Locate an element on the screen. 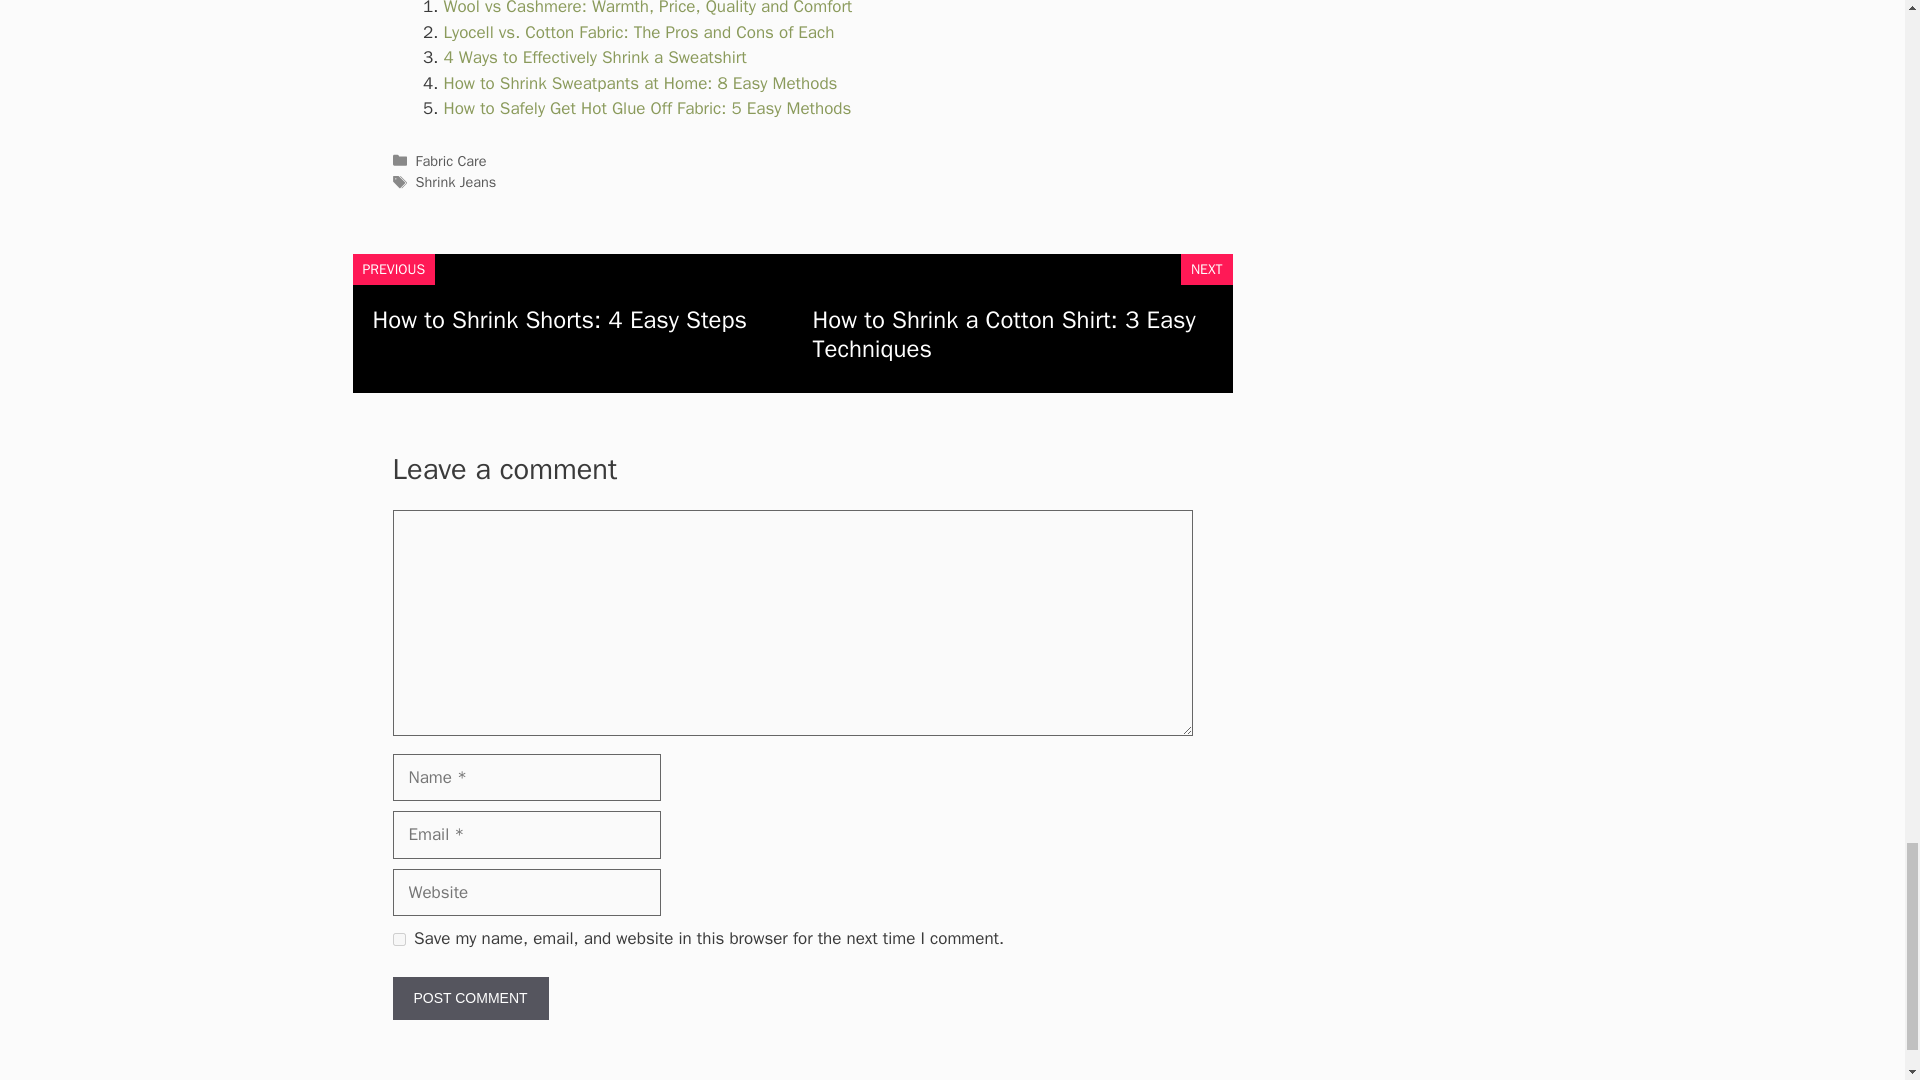 The width and height of the screenshot is (1920, 1080). Lyocell vs. Cotton Fabric: The Pros and Cons of Each is located at coordinates (639, 32).